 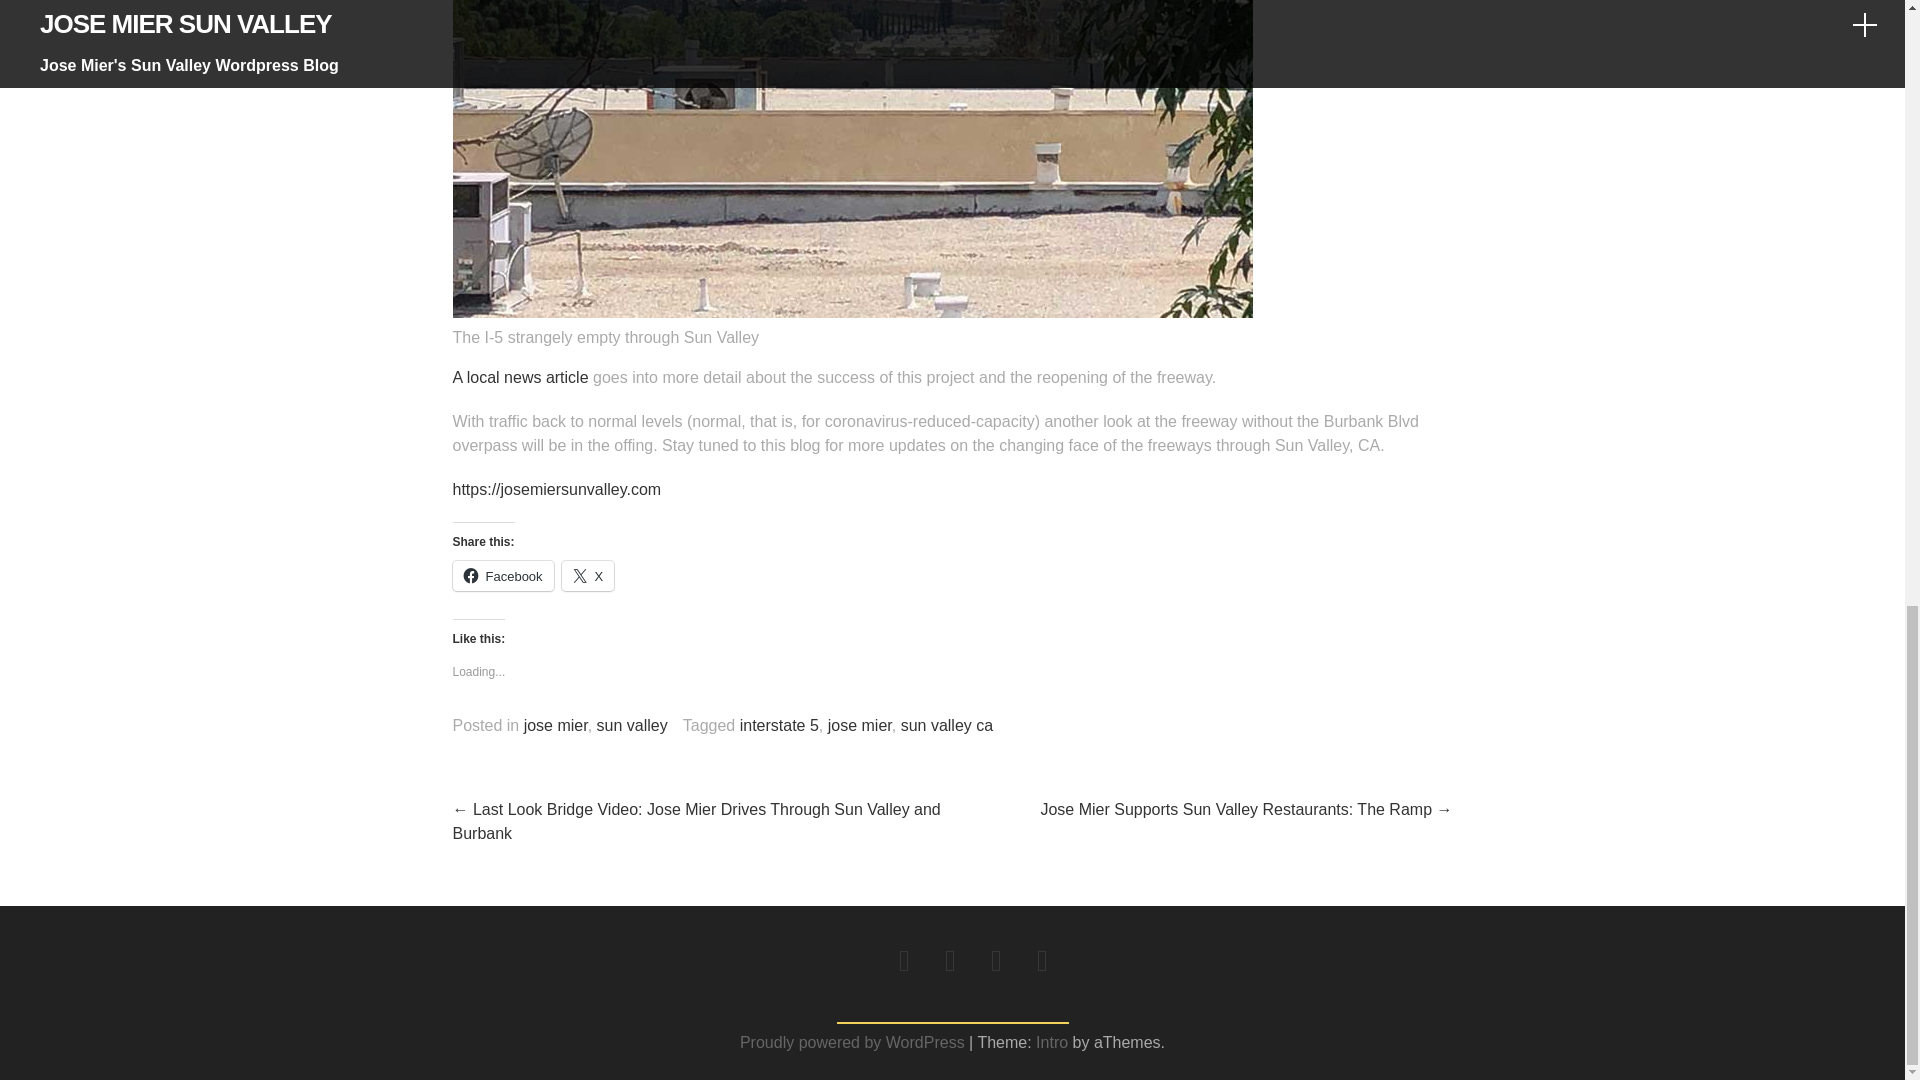 I want to click on Click to share on X, so click(x=588, y=575).